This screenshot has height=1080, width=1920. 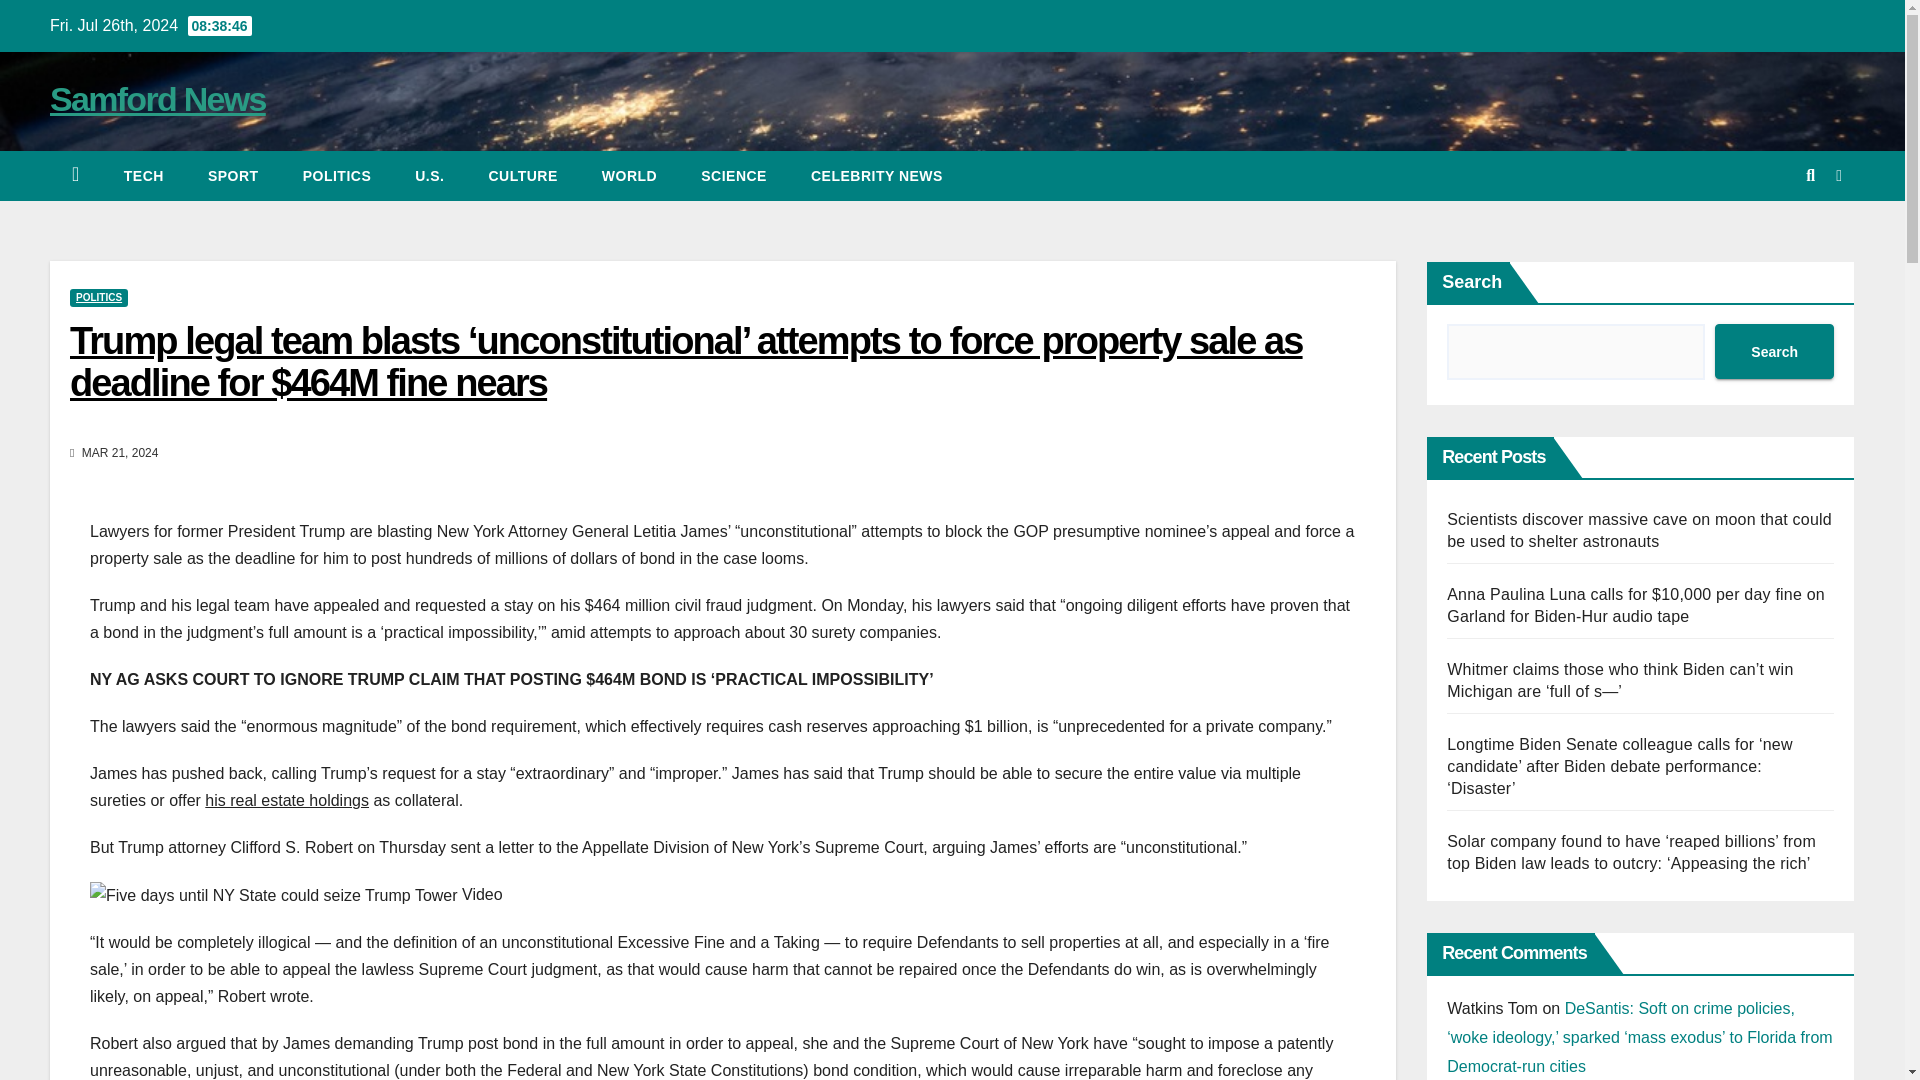 What do you see at coordinates (430, 176) in the screenshot?
I see `U.S.` at bounding box center [430, 176].